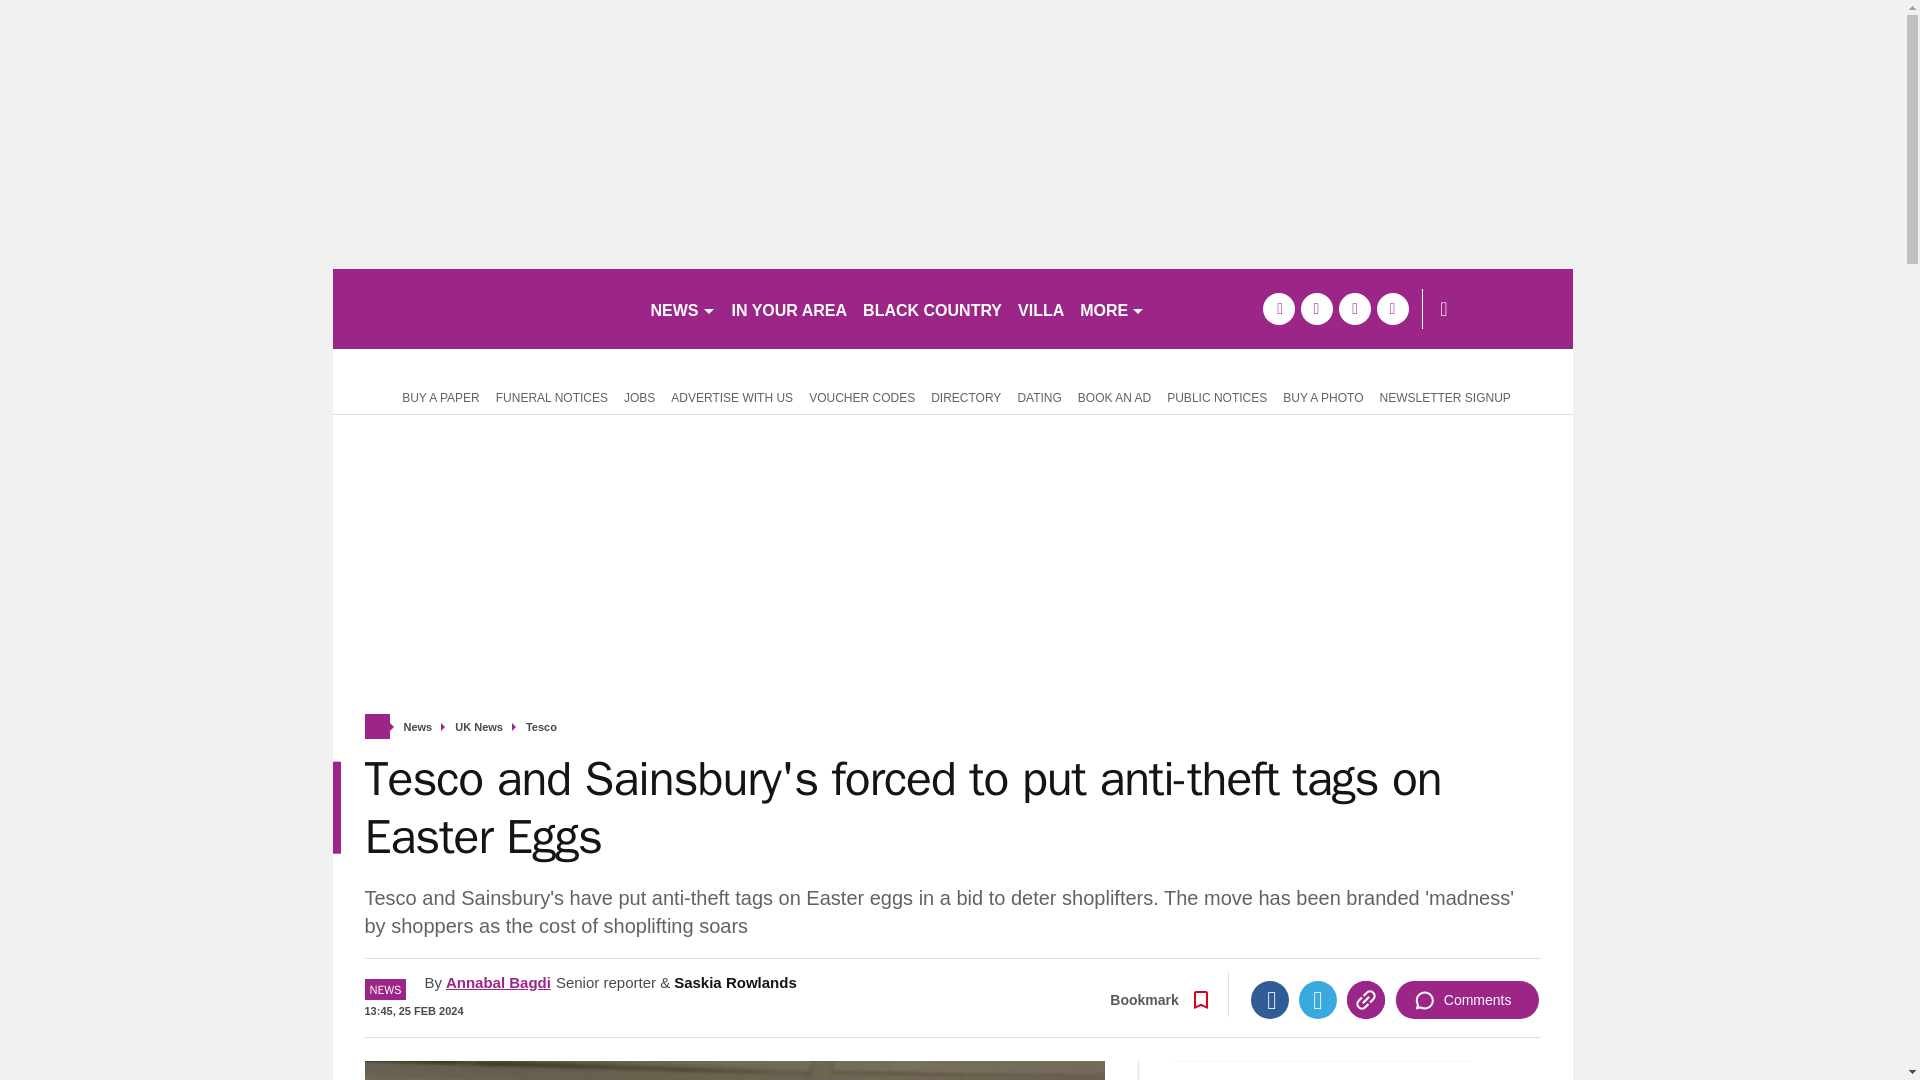  Describe the element at coordinates (682, 308) in the screenshot. I see `NEWS` at that location.